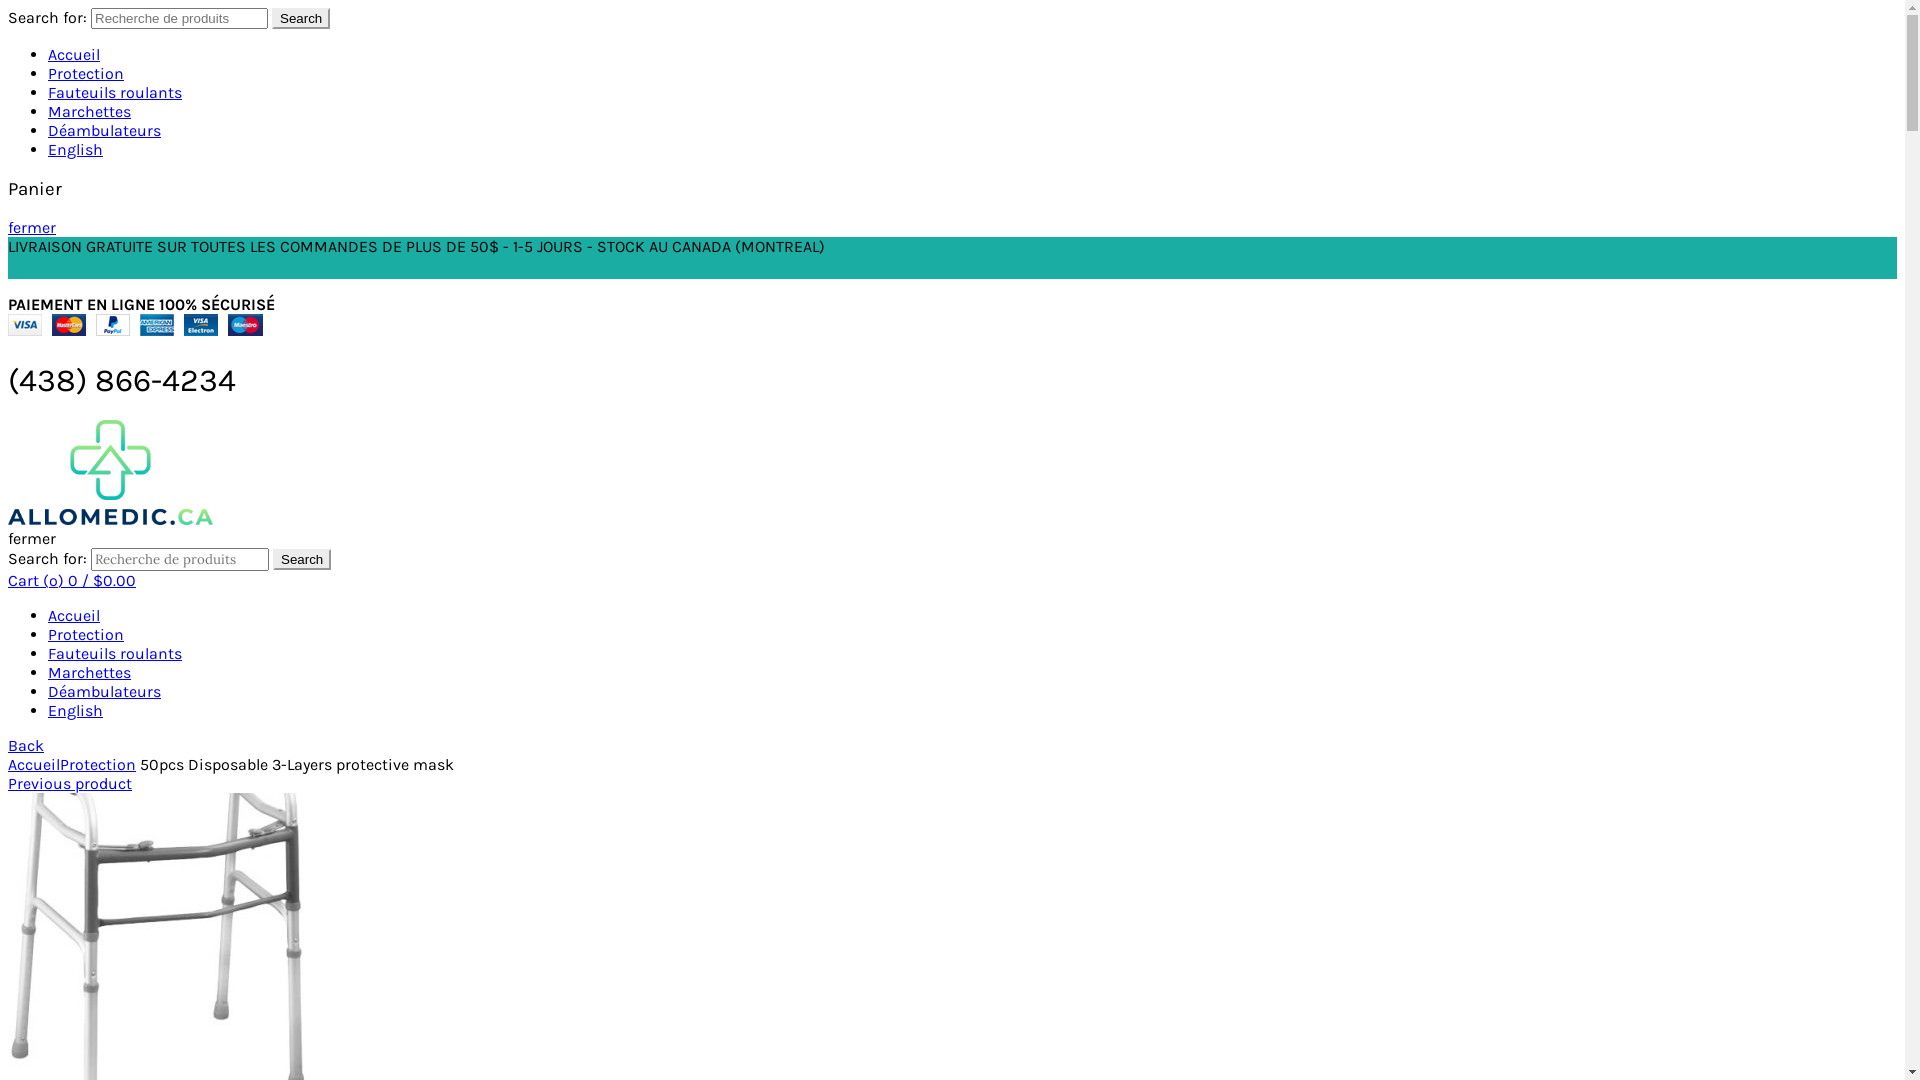 This screenshot has width=1920, height=1080. I want to click on Accueil, so click(74, 54).